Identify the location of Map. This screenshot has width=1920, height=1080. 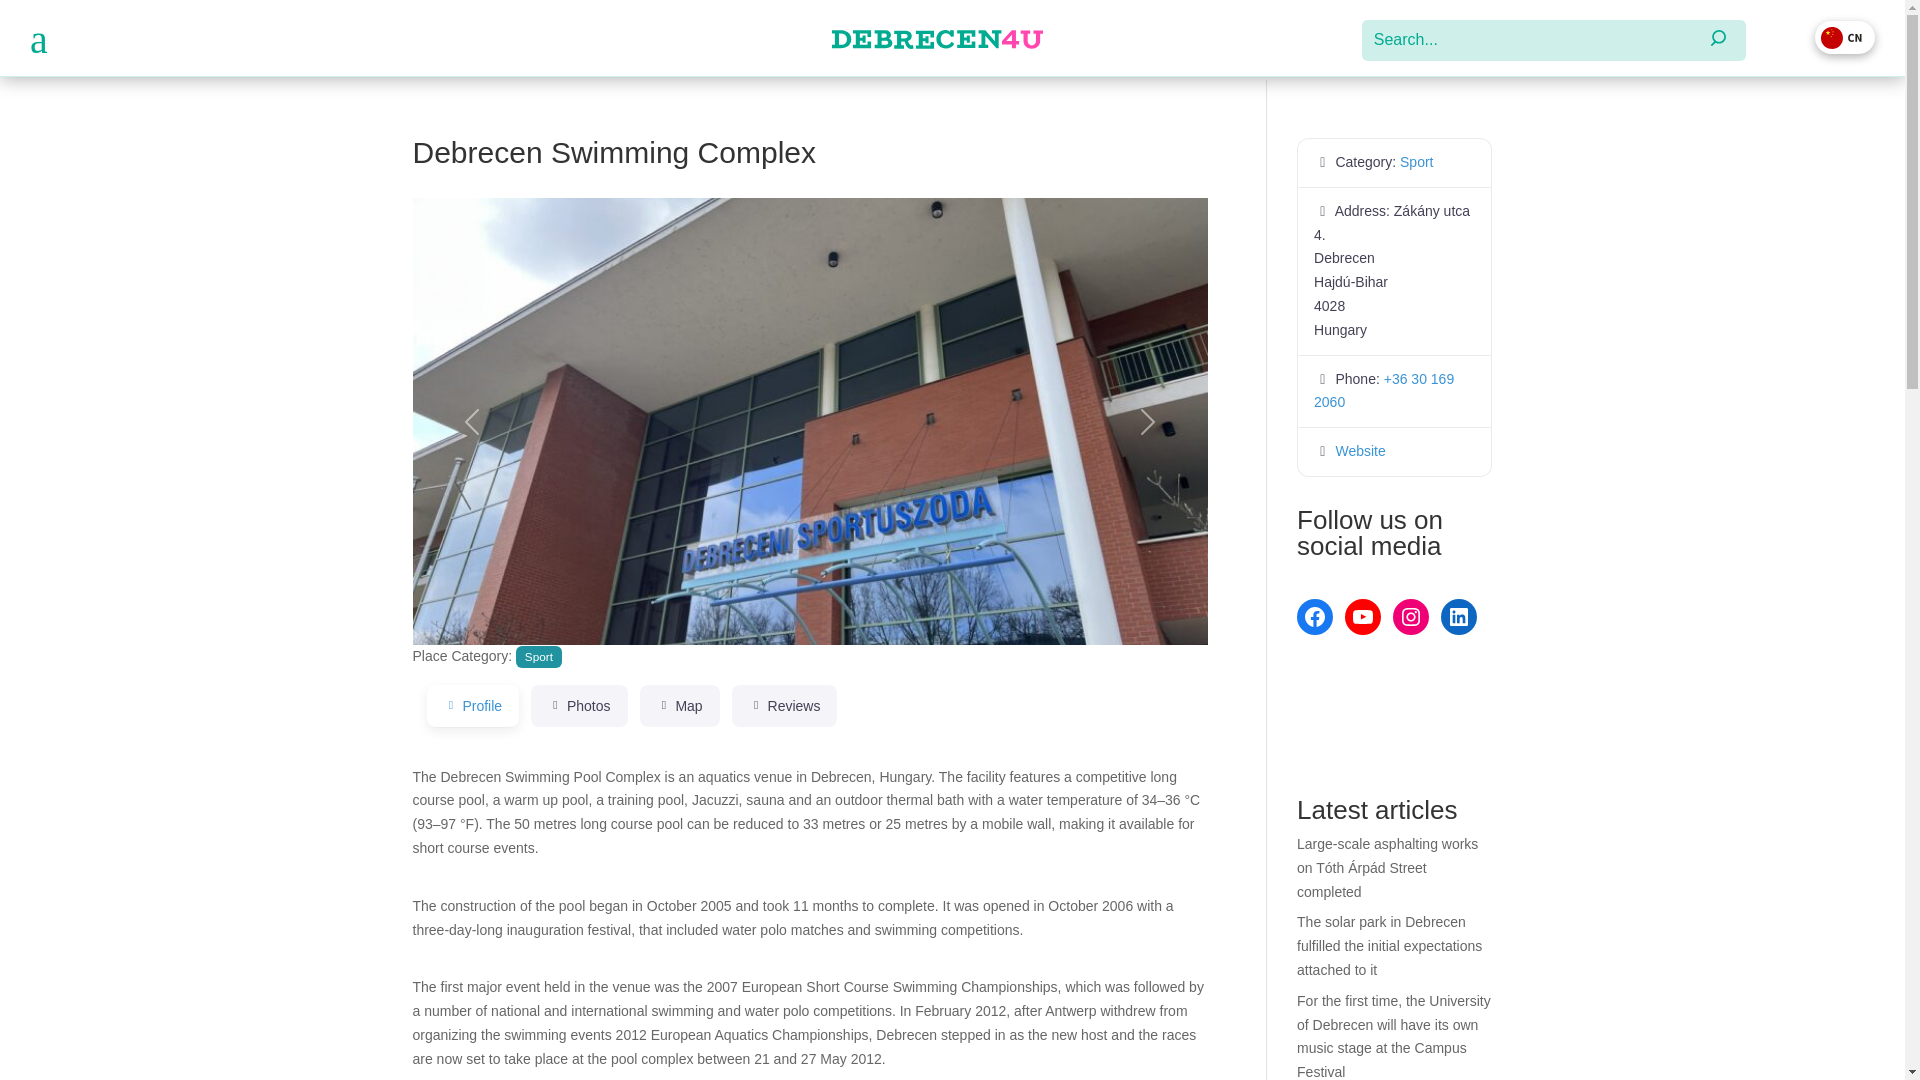
(680, 705).